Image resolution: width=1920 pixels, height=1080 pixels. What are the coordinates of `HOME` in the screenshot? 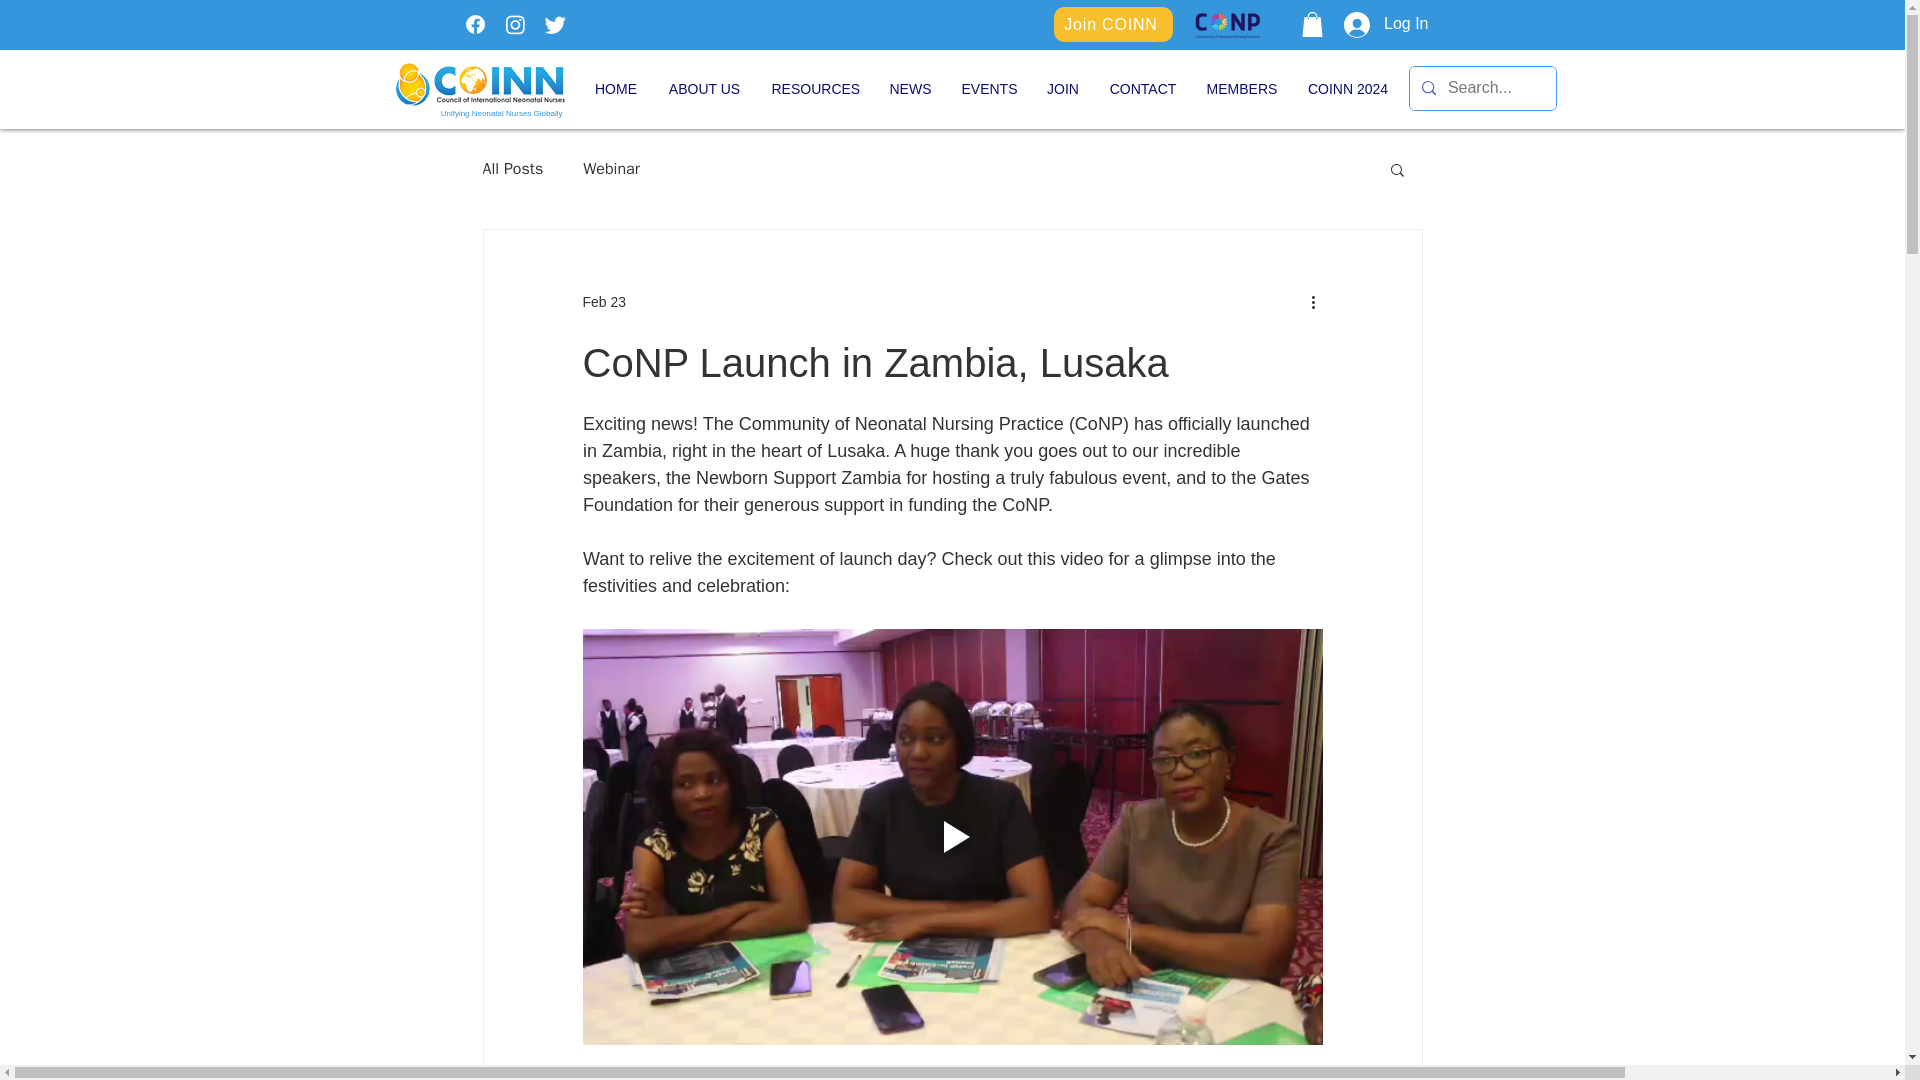 It's located at (616, 88).